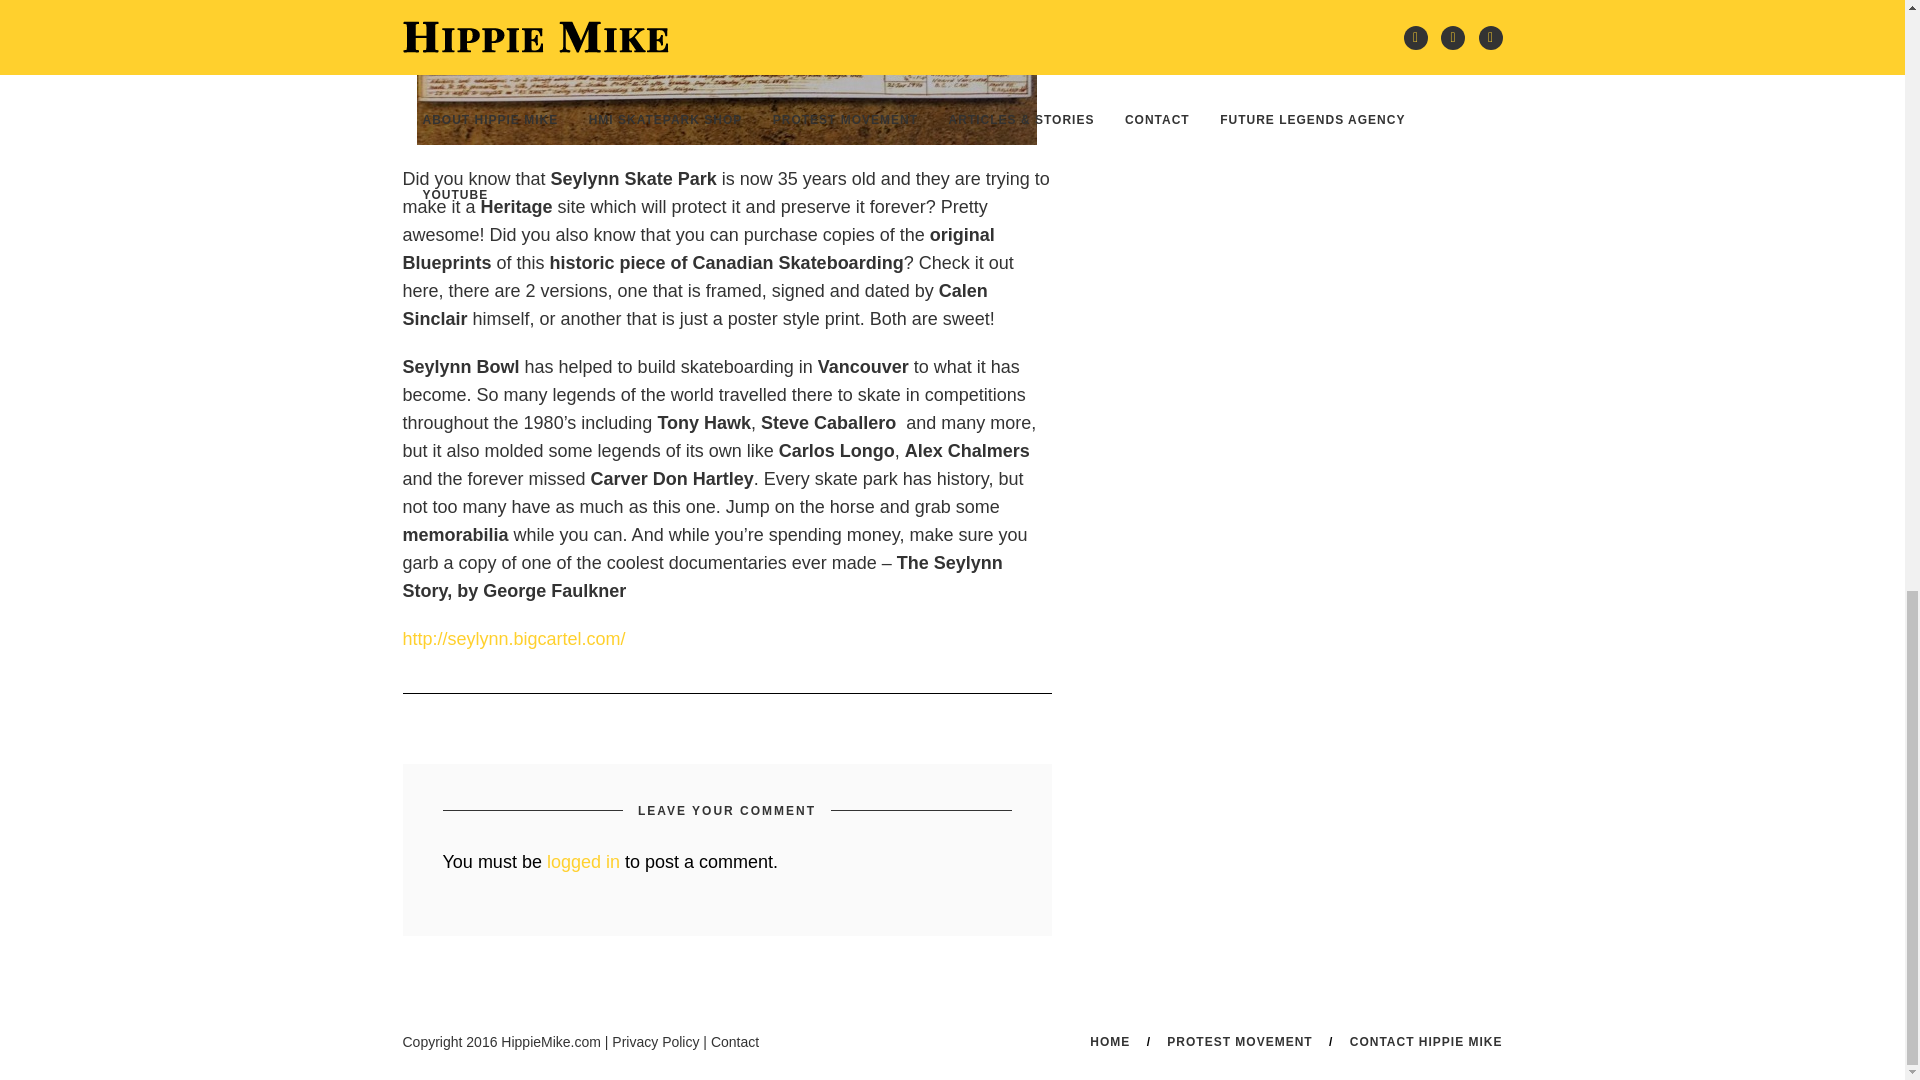 The width and height of the screenshot is (1920, 1080). I want to click on logged in, so click(584, 862).